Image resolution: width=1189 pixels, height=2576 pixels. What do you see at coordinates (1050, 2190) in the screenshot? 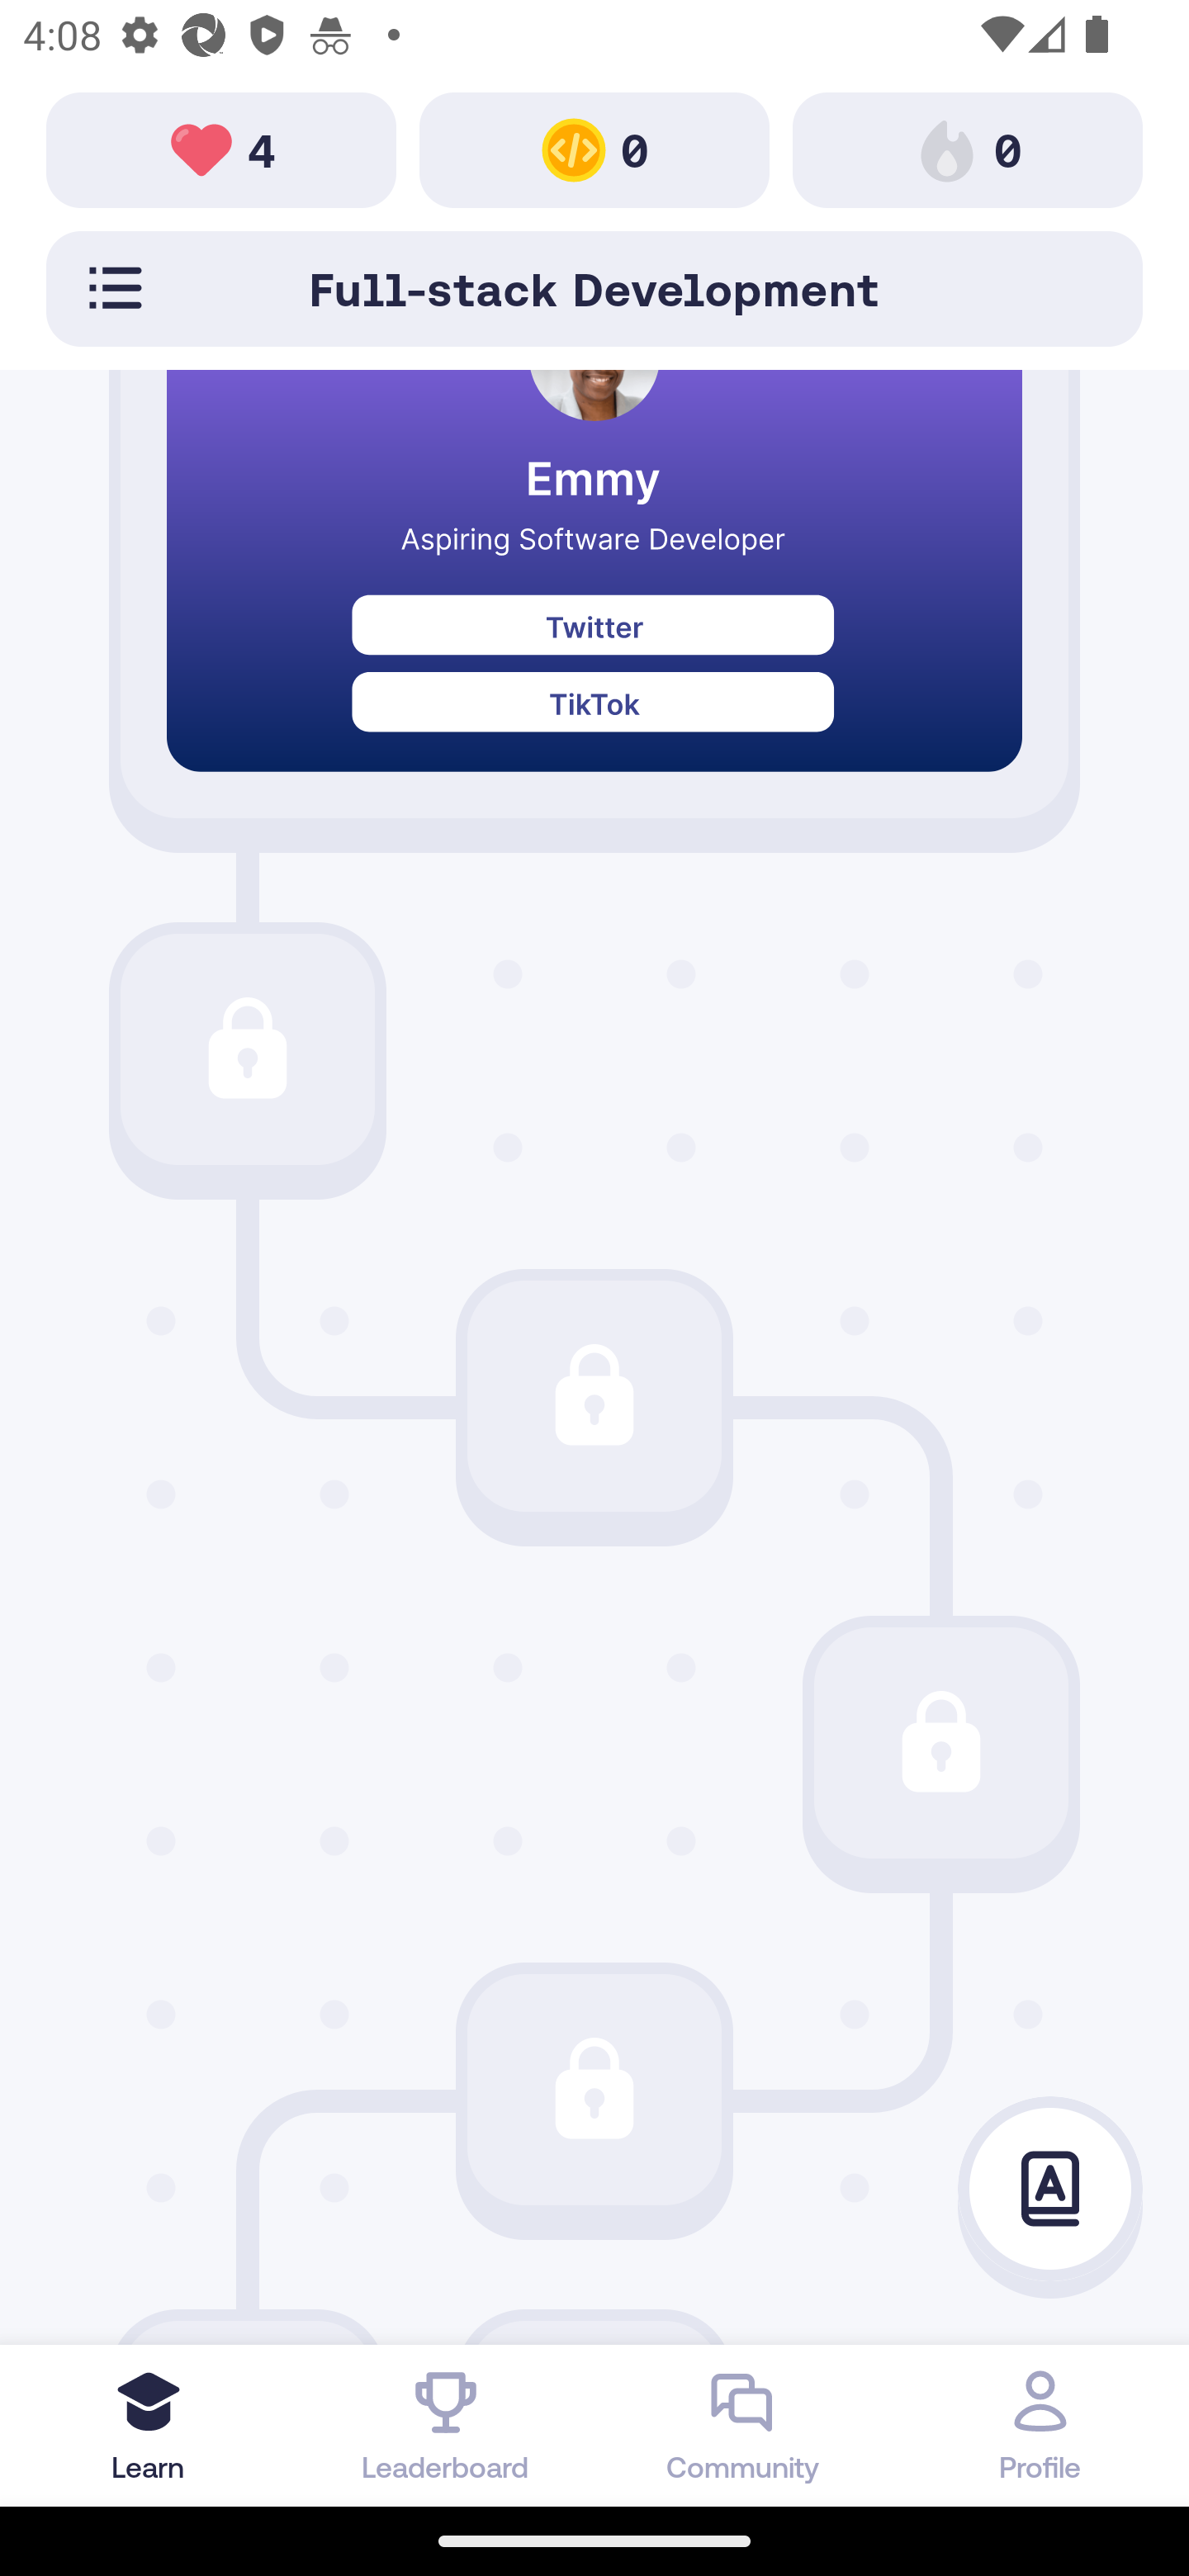
I see `Glossary Icon` at bounding box center [1050, 2190].